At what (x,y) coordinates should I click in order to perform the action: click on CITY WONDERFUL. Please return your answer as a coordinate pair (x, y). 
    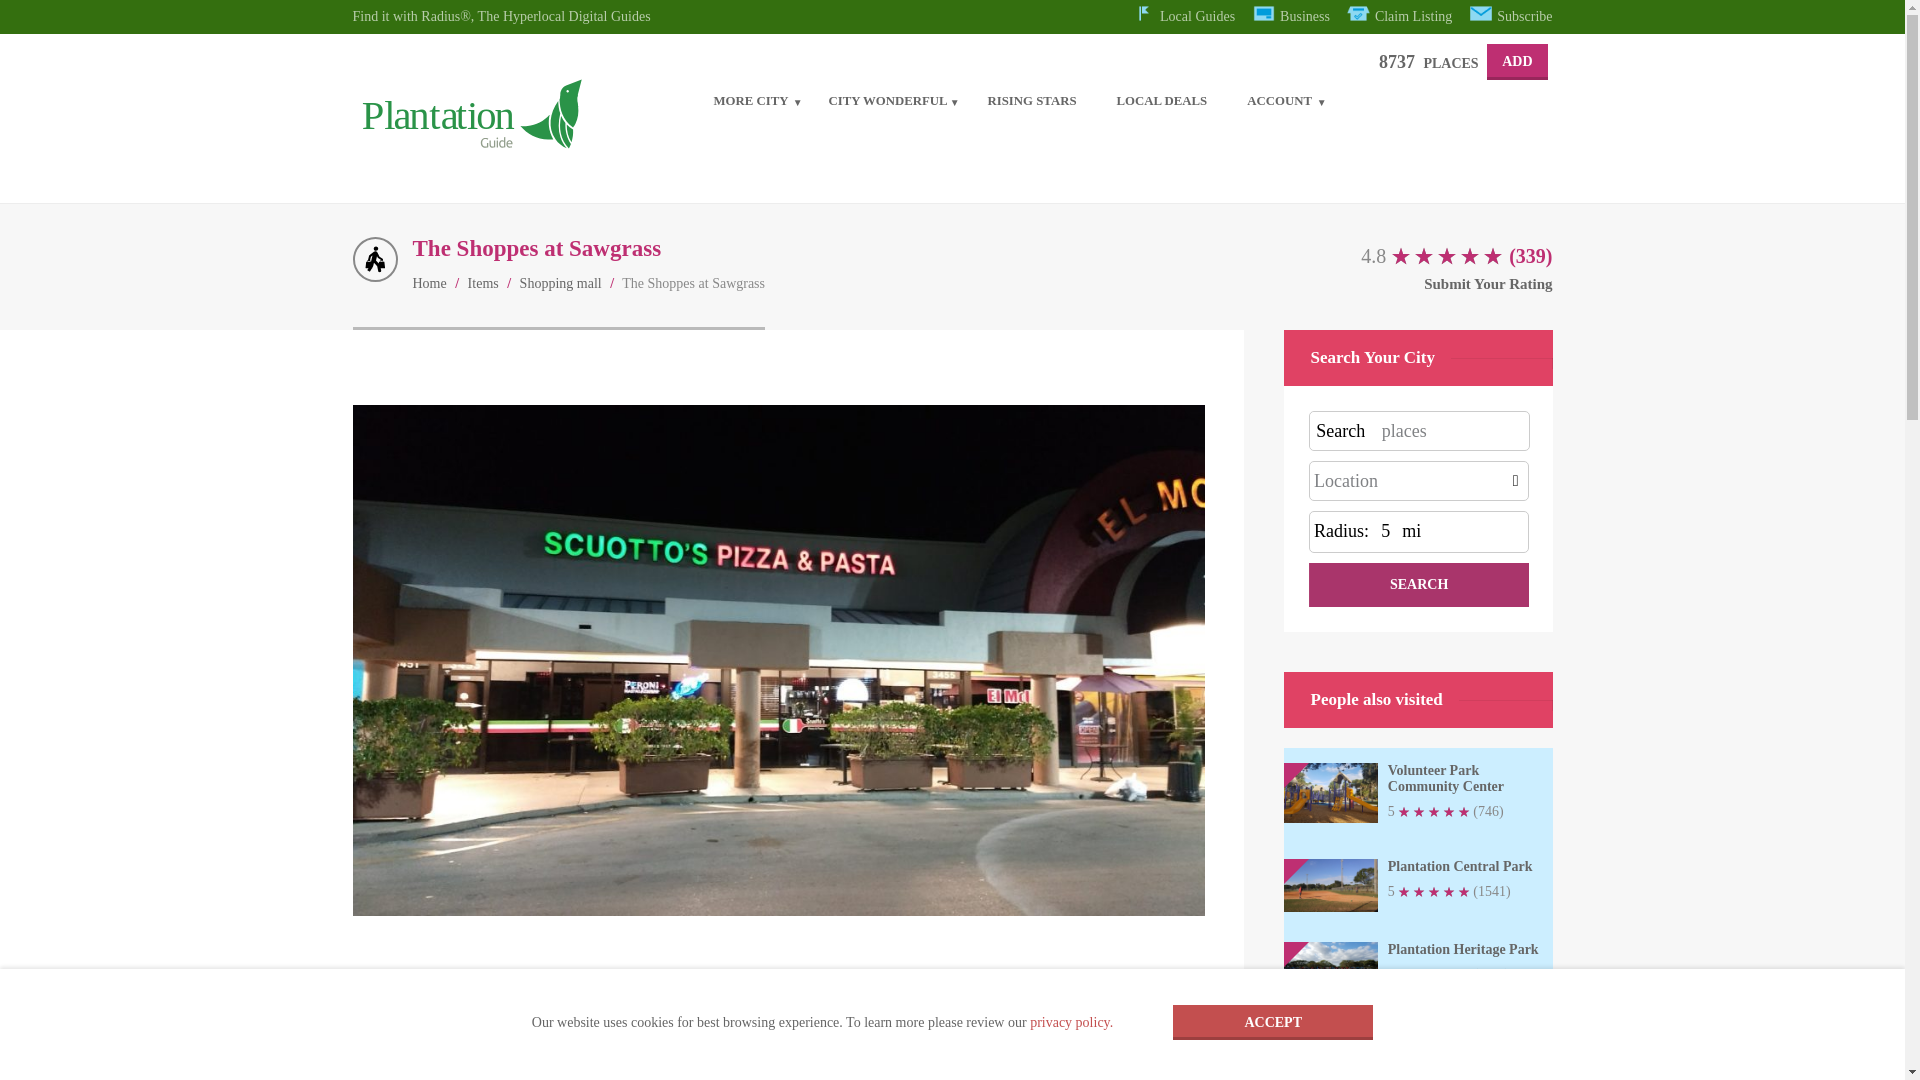
    Looking at the image, I should click on (888, 96).